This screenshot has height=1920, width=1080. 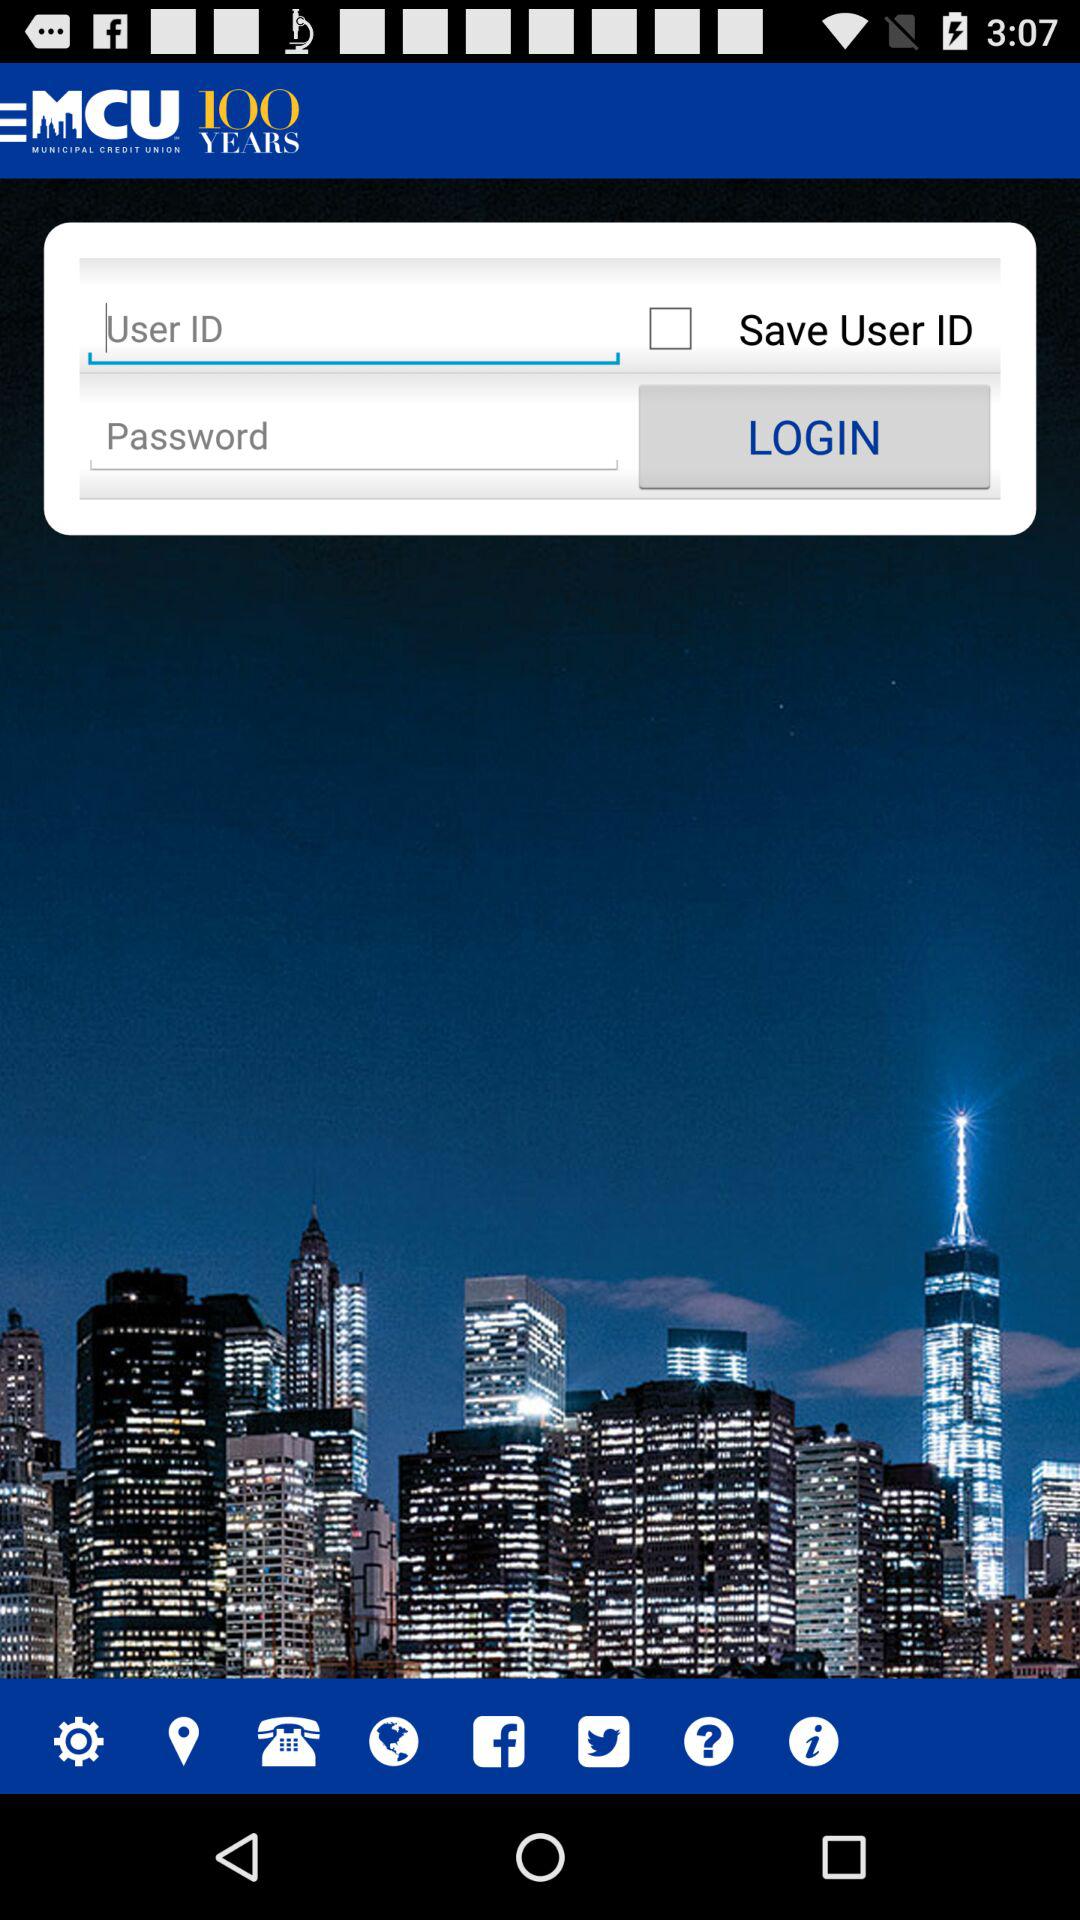 What do you see at coordinates (354, 436) in the screenshot?
I see `password field` at bounding box center [354, 436].